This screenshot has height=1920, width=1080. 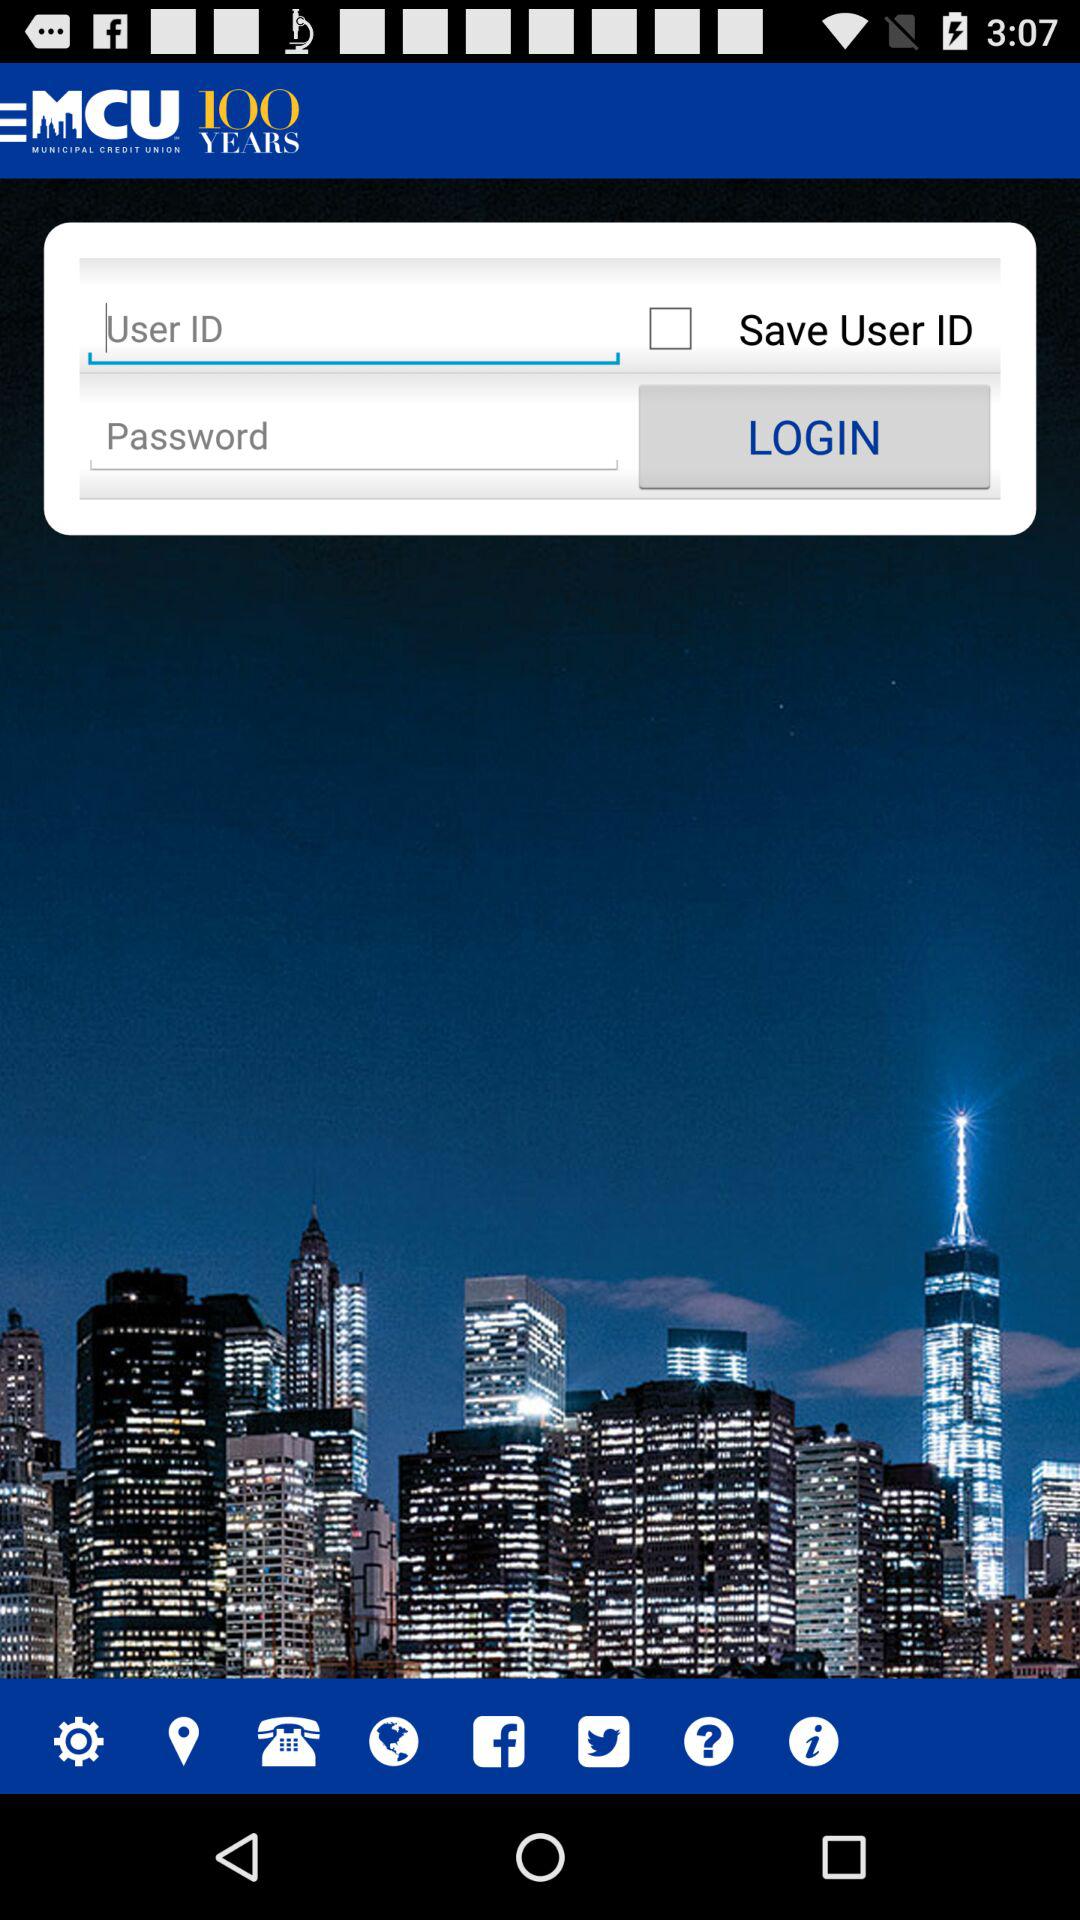 What do you see at coordinates (354, 436) in the screenshot?
I see `password field` at bounding box center [354, 436].